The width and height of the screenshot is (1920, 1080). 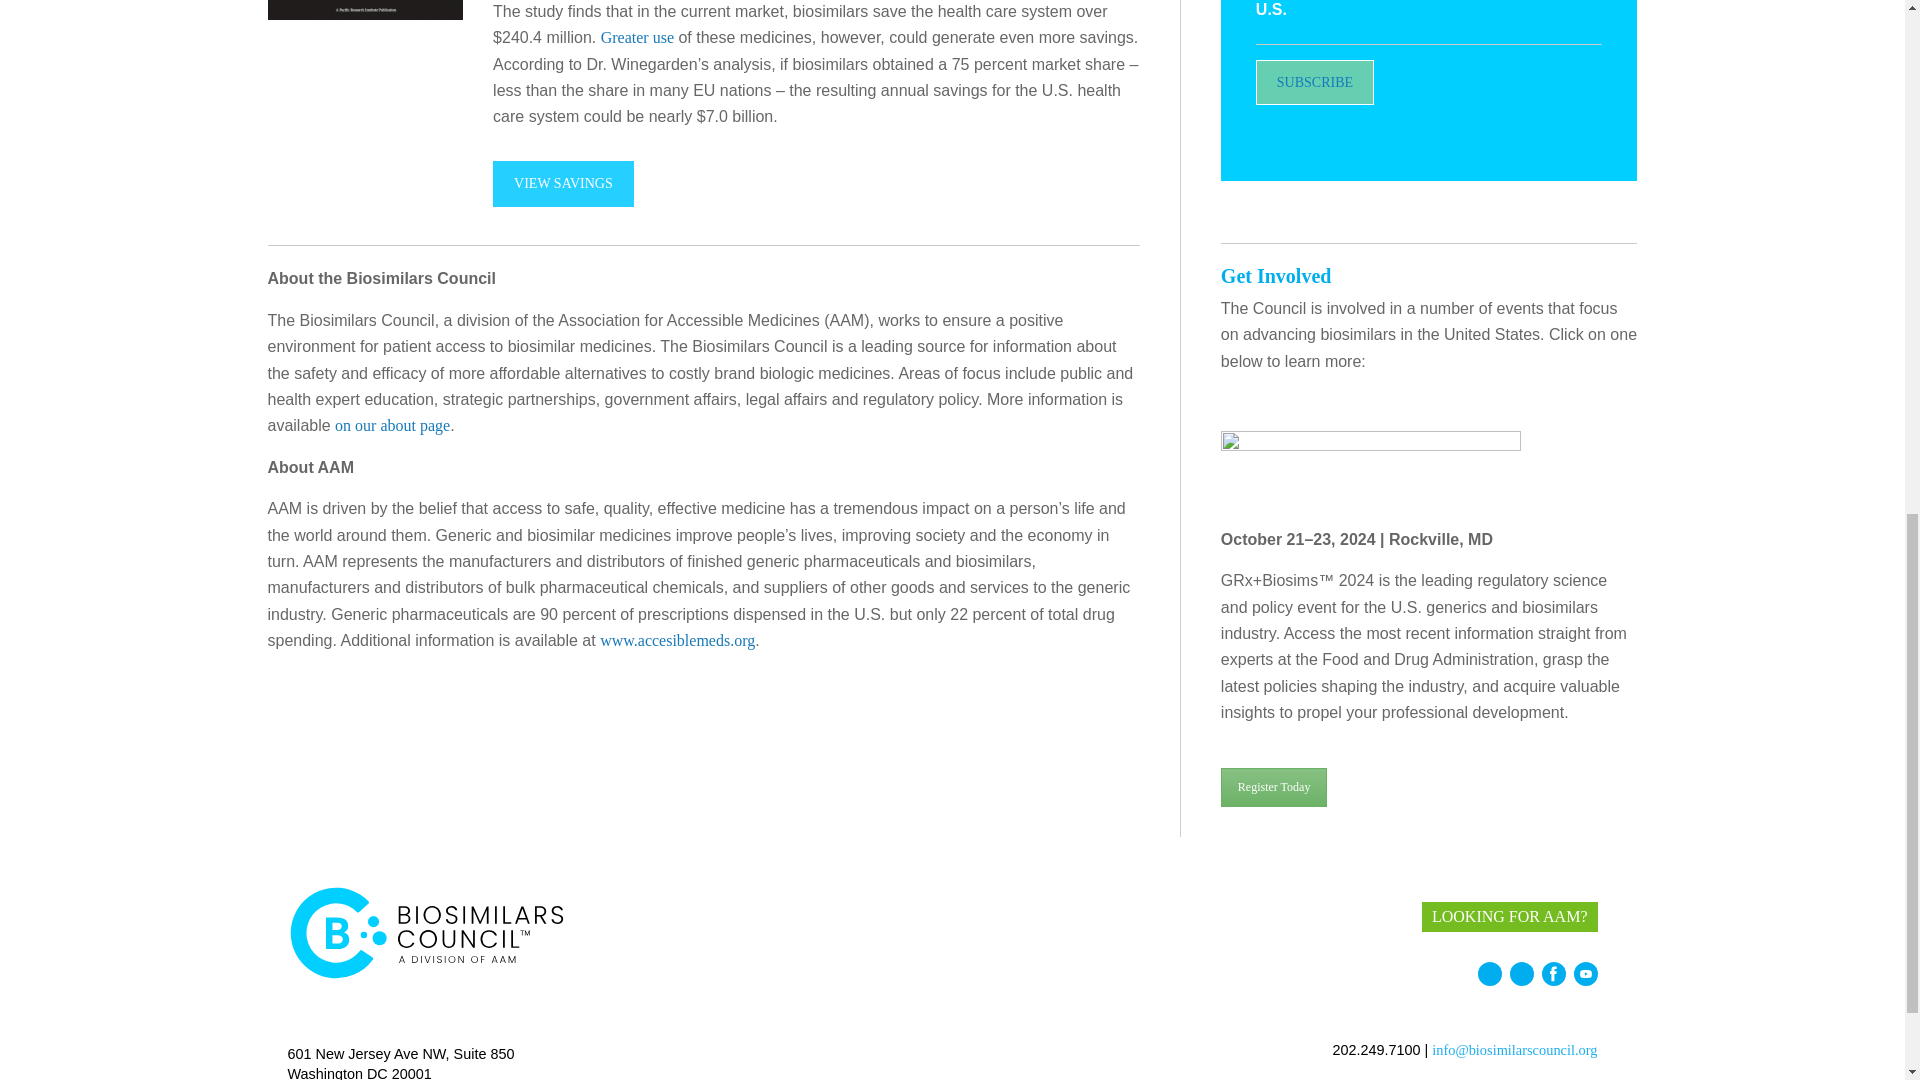 What do you see at coordinates (1274, 786) in the screenshot?
I see `Register Today` at bounding box center [1274, 786].